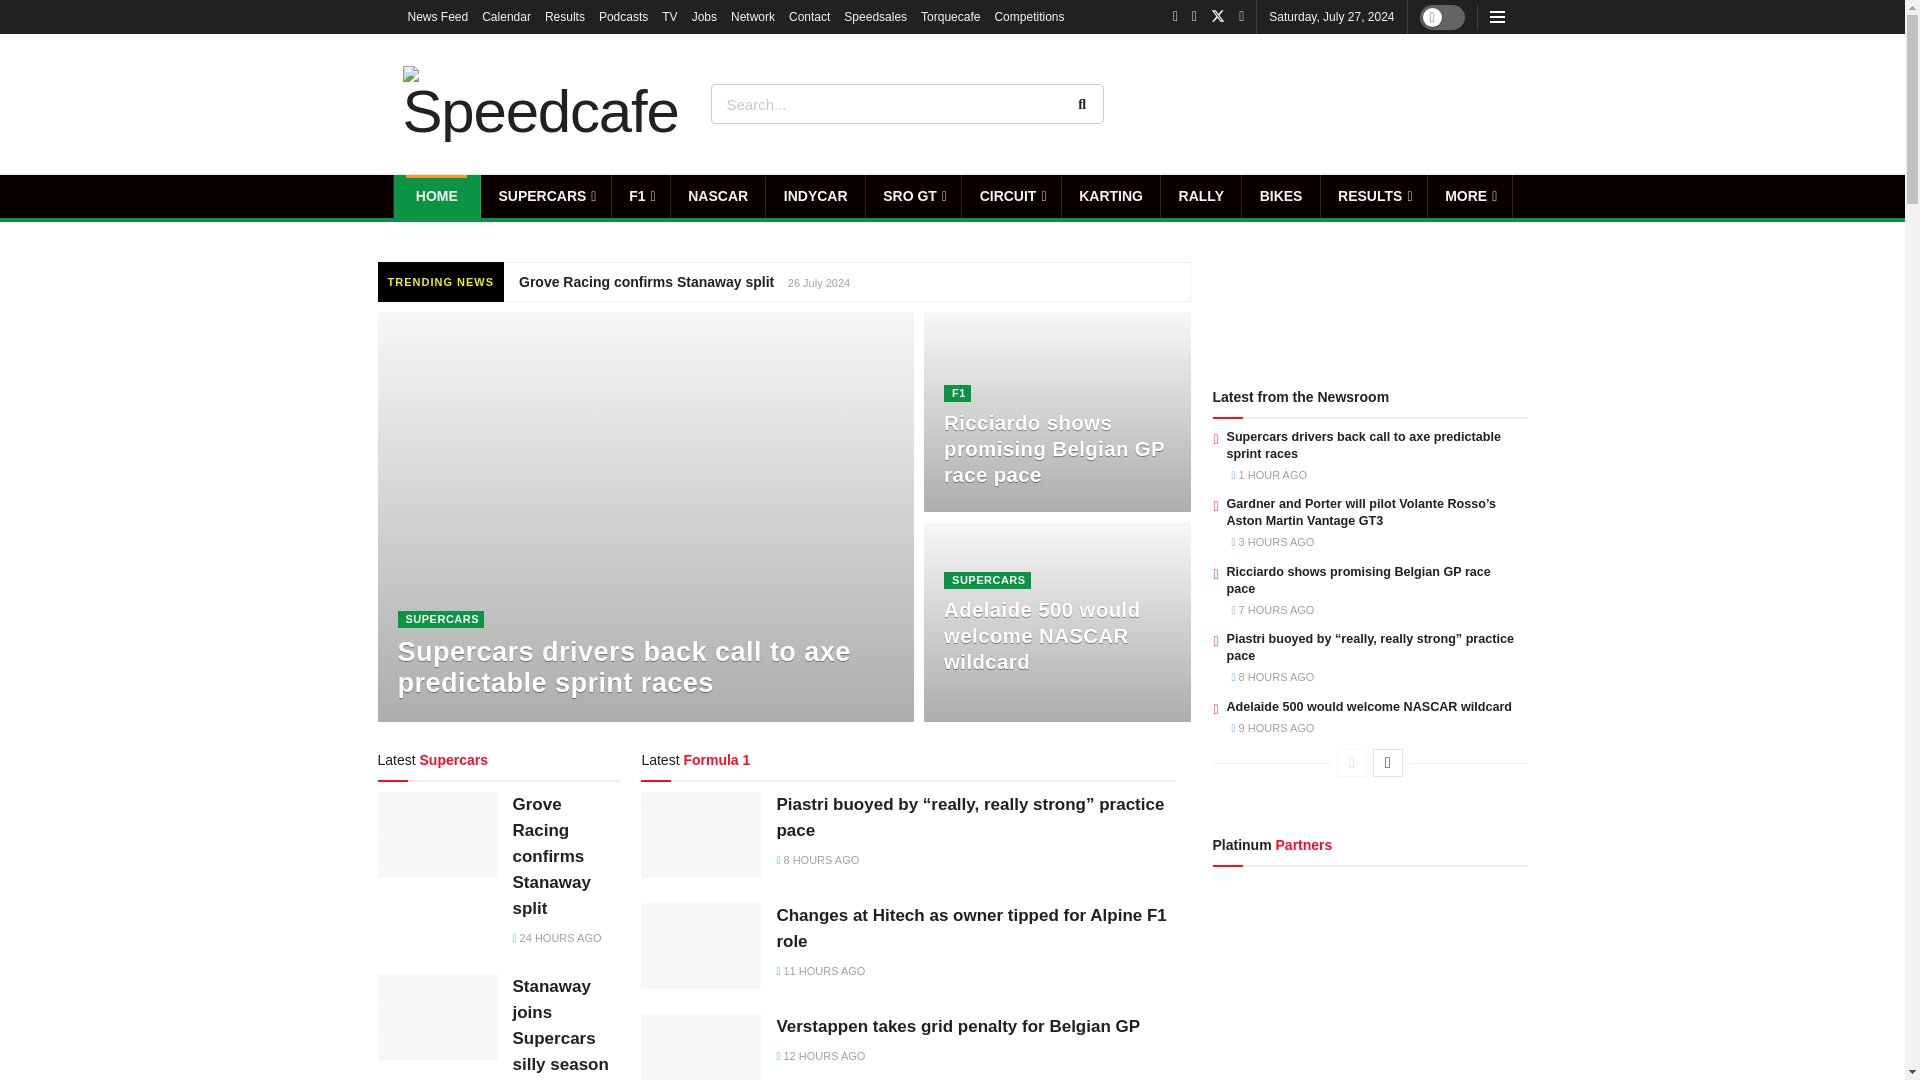 The width and height of the screenshot is (1920, 1080). What do you see at coordinates (438, 16) in the screenshot?
I see `News Feed` at bounding box center [438, 16].